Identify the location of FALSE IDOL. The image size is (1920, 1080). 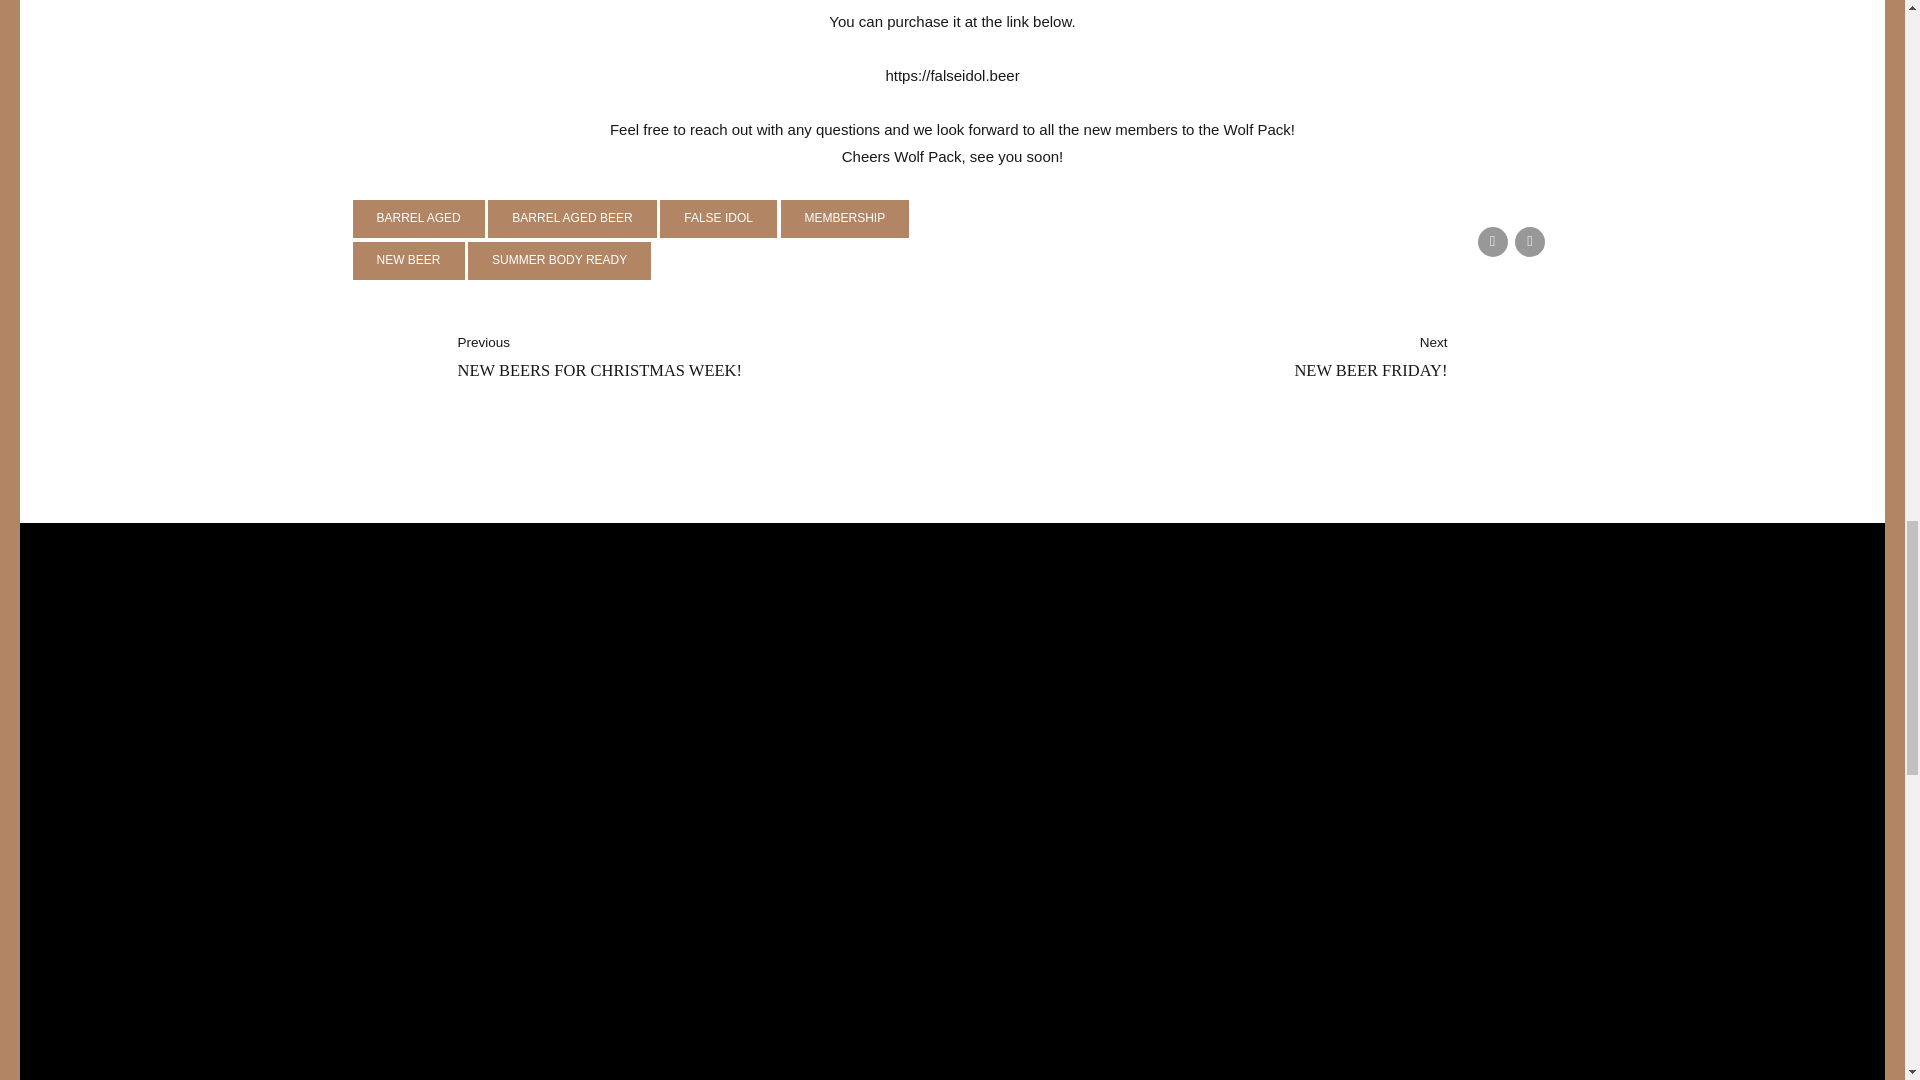
(1530, 242).